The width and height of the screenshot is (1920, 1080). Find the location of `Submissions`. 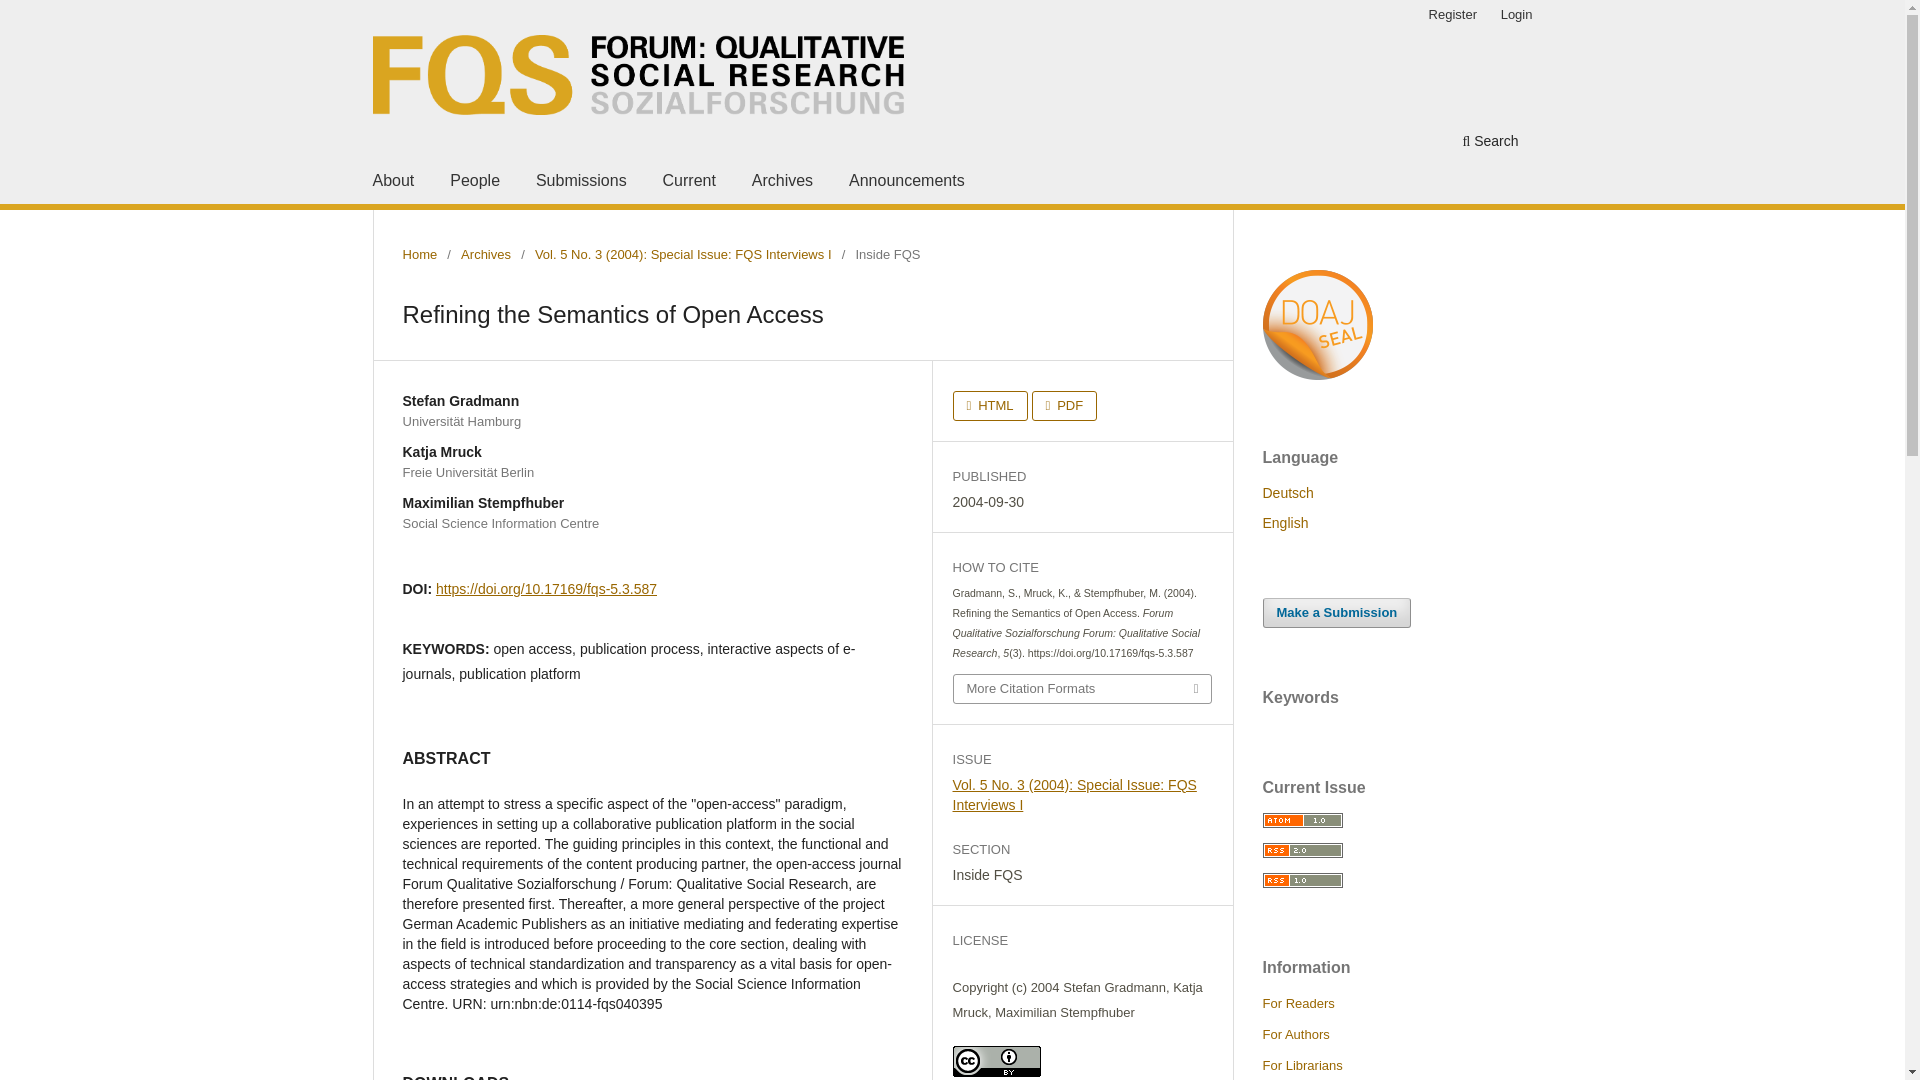

Submissions is located at coordinates (582, 183).